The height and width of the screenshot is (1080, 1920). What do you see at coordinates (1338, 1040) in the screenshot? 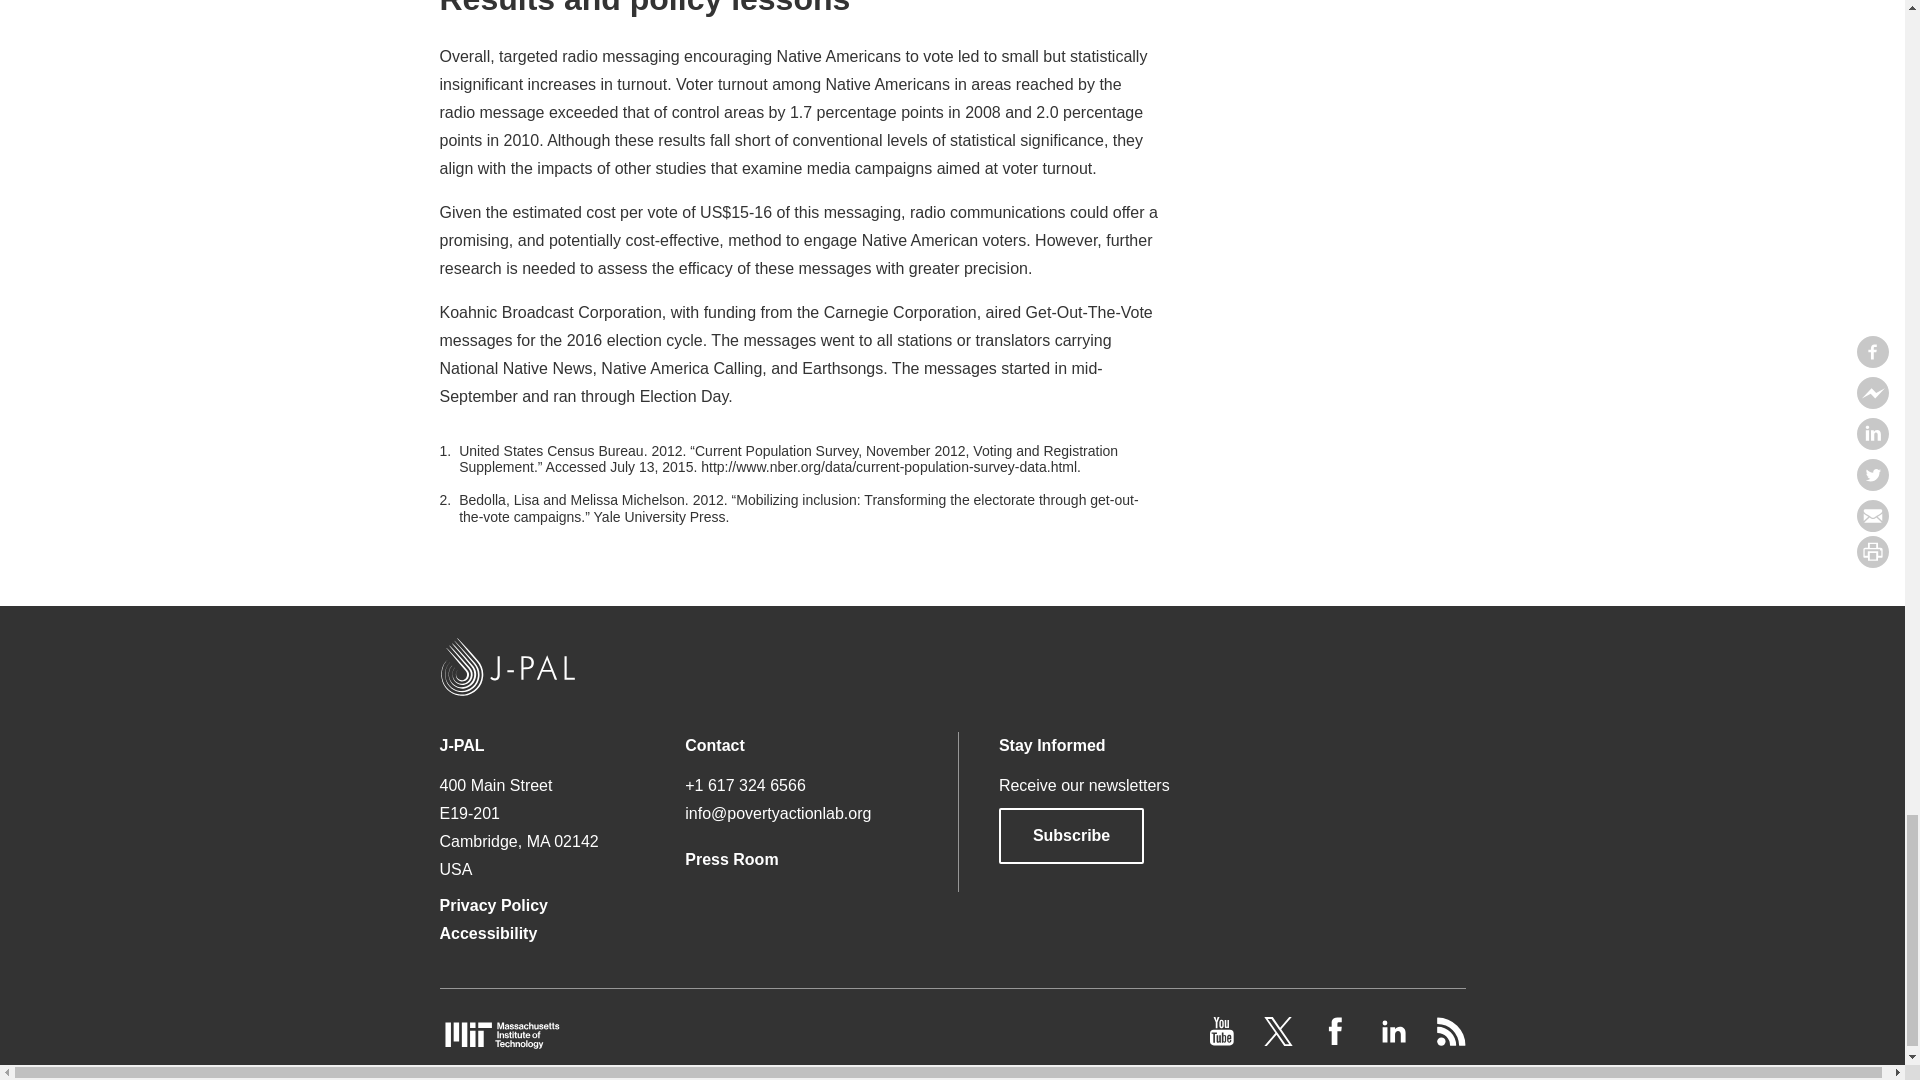
I see `facebook` at bounding box center [1338, 1040].